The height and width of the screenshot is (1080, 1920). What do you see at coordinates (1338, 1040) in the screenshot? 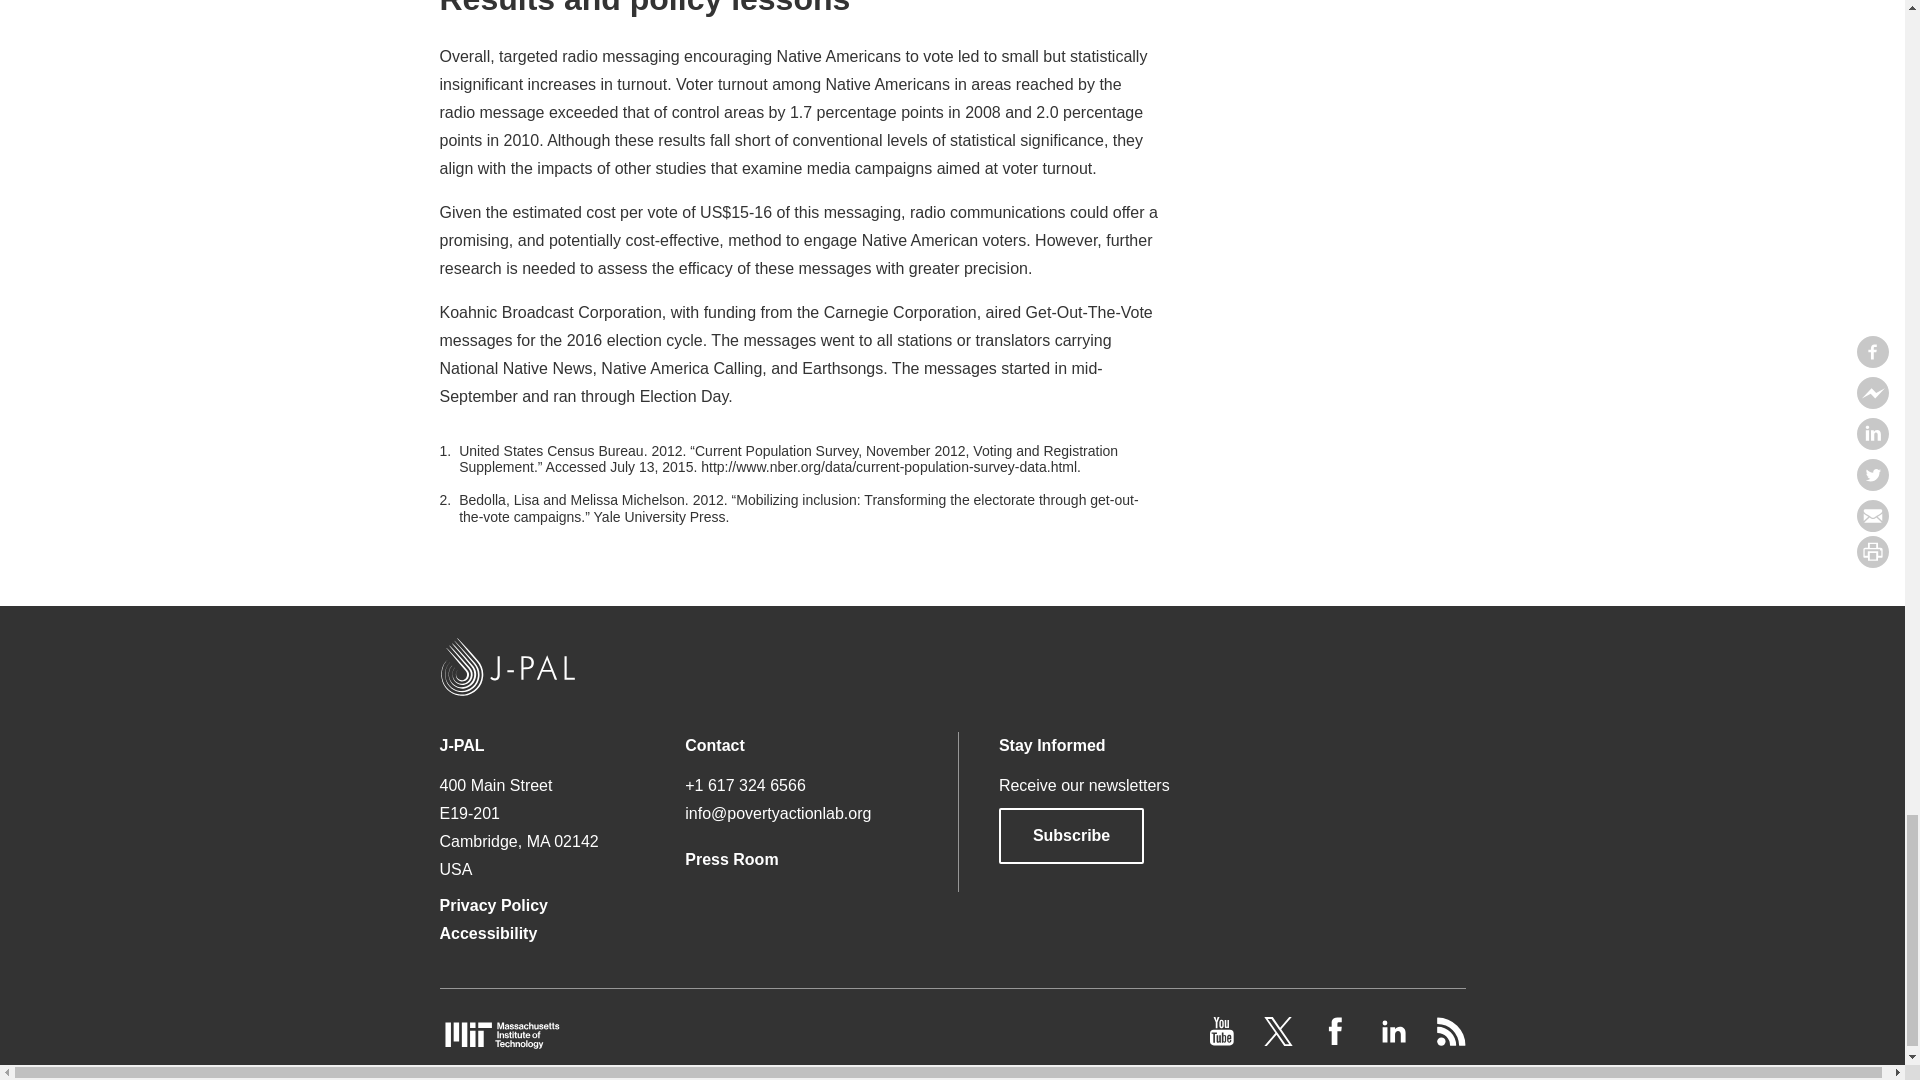
I see `facebook` at bounding box center [1338, 1040].